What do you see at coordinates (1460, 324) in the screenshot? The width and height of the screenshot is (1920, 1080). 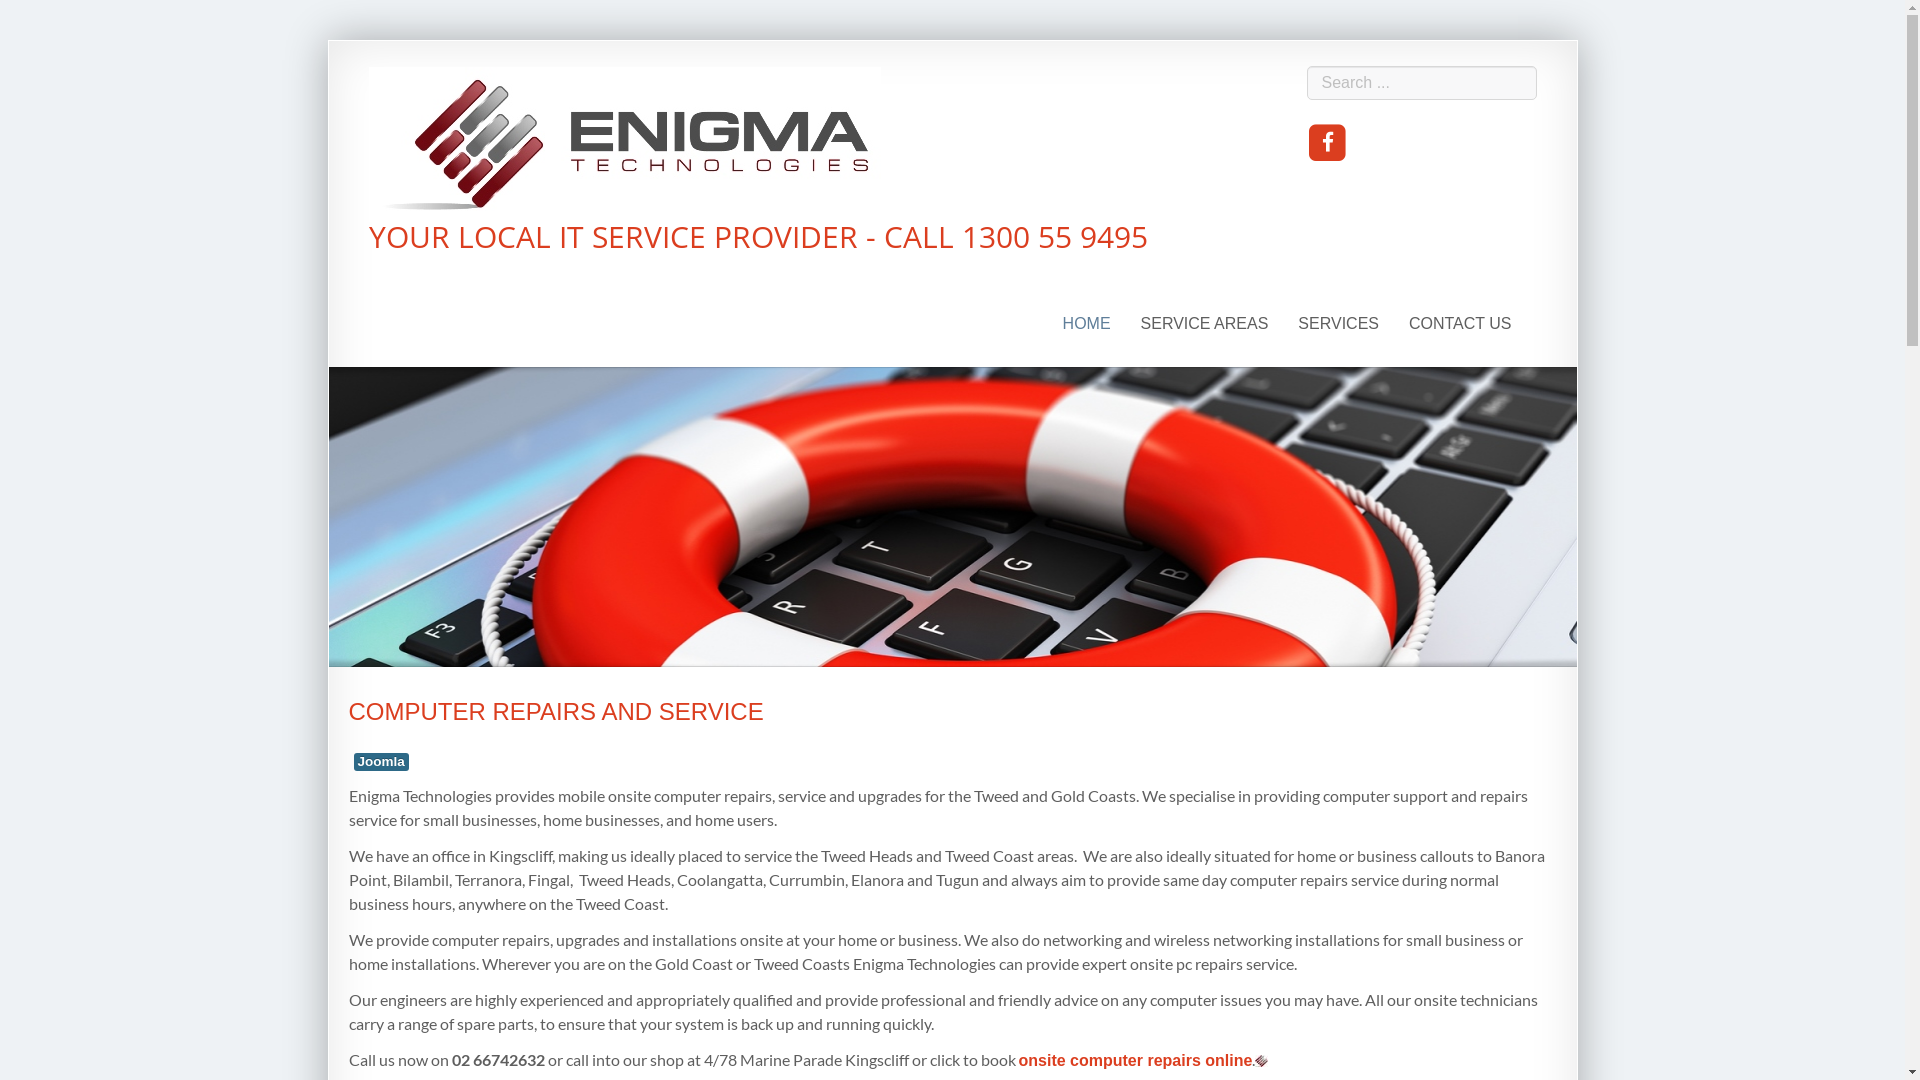 I see `CONTACT US` at bounding box center [1460, 324].